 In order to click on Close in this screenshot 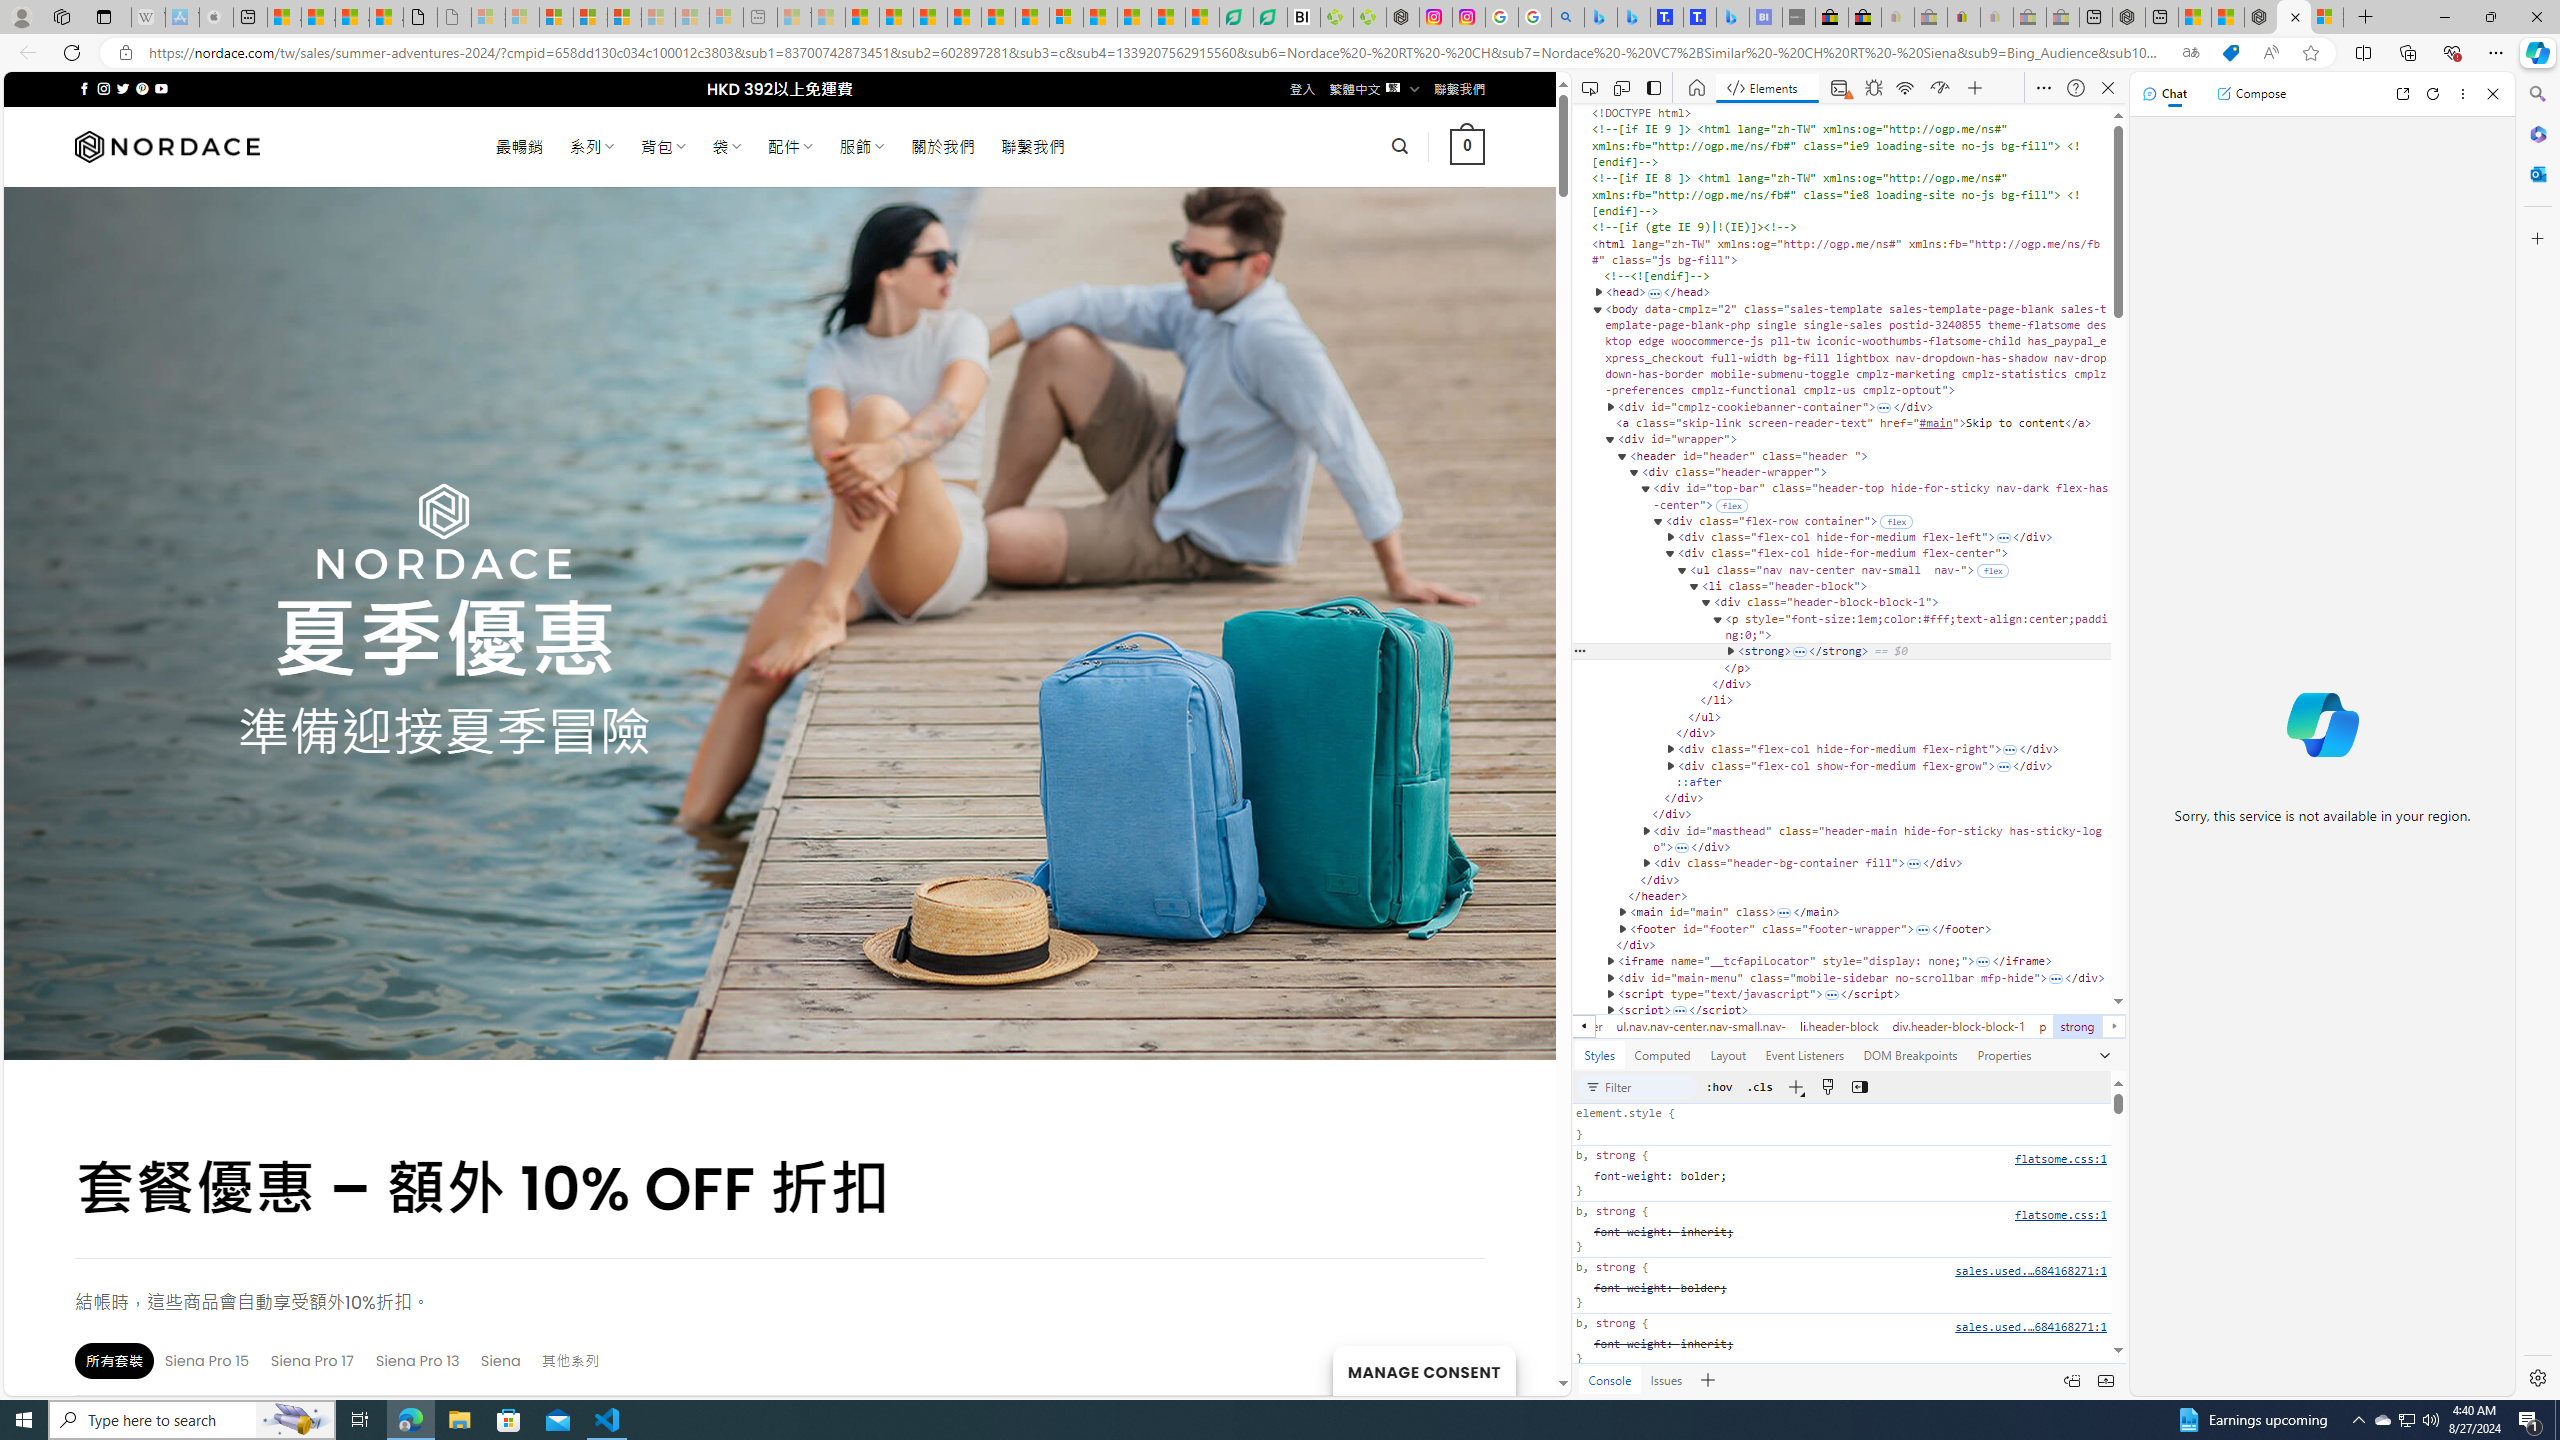, I will do `click(2492, 94)`.